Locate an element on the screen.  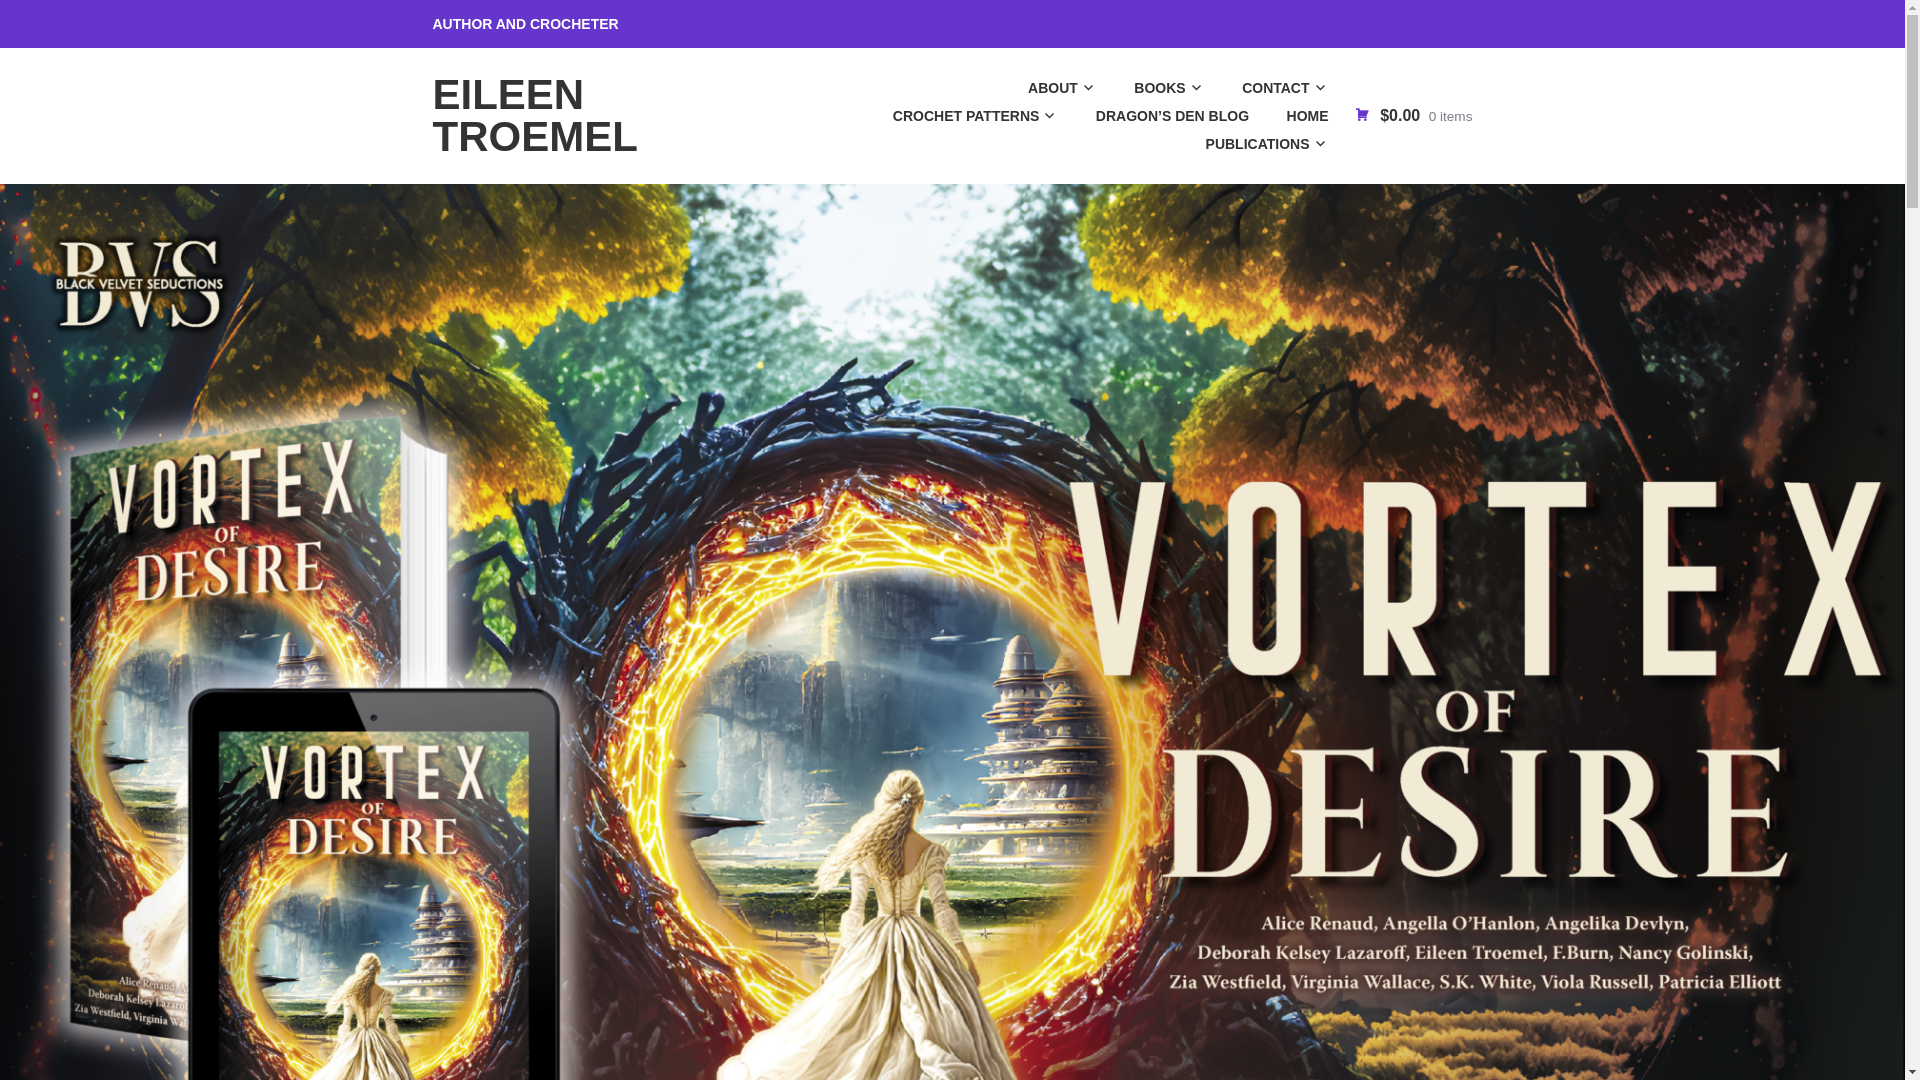
EILEEN TROEMEL is located at coordinates (534, 115).